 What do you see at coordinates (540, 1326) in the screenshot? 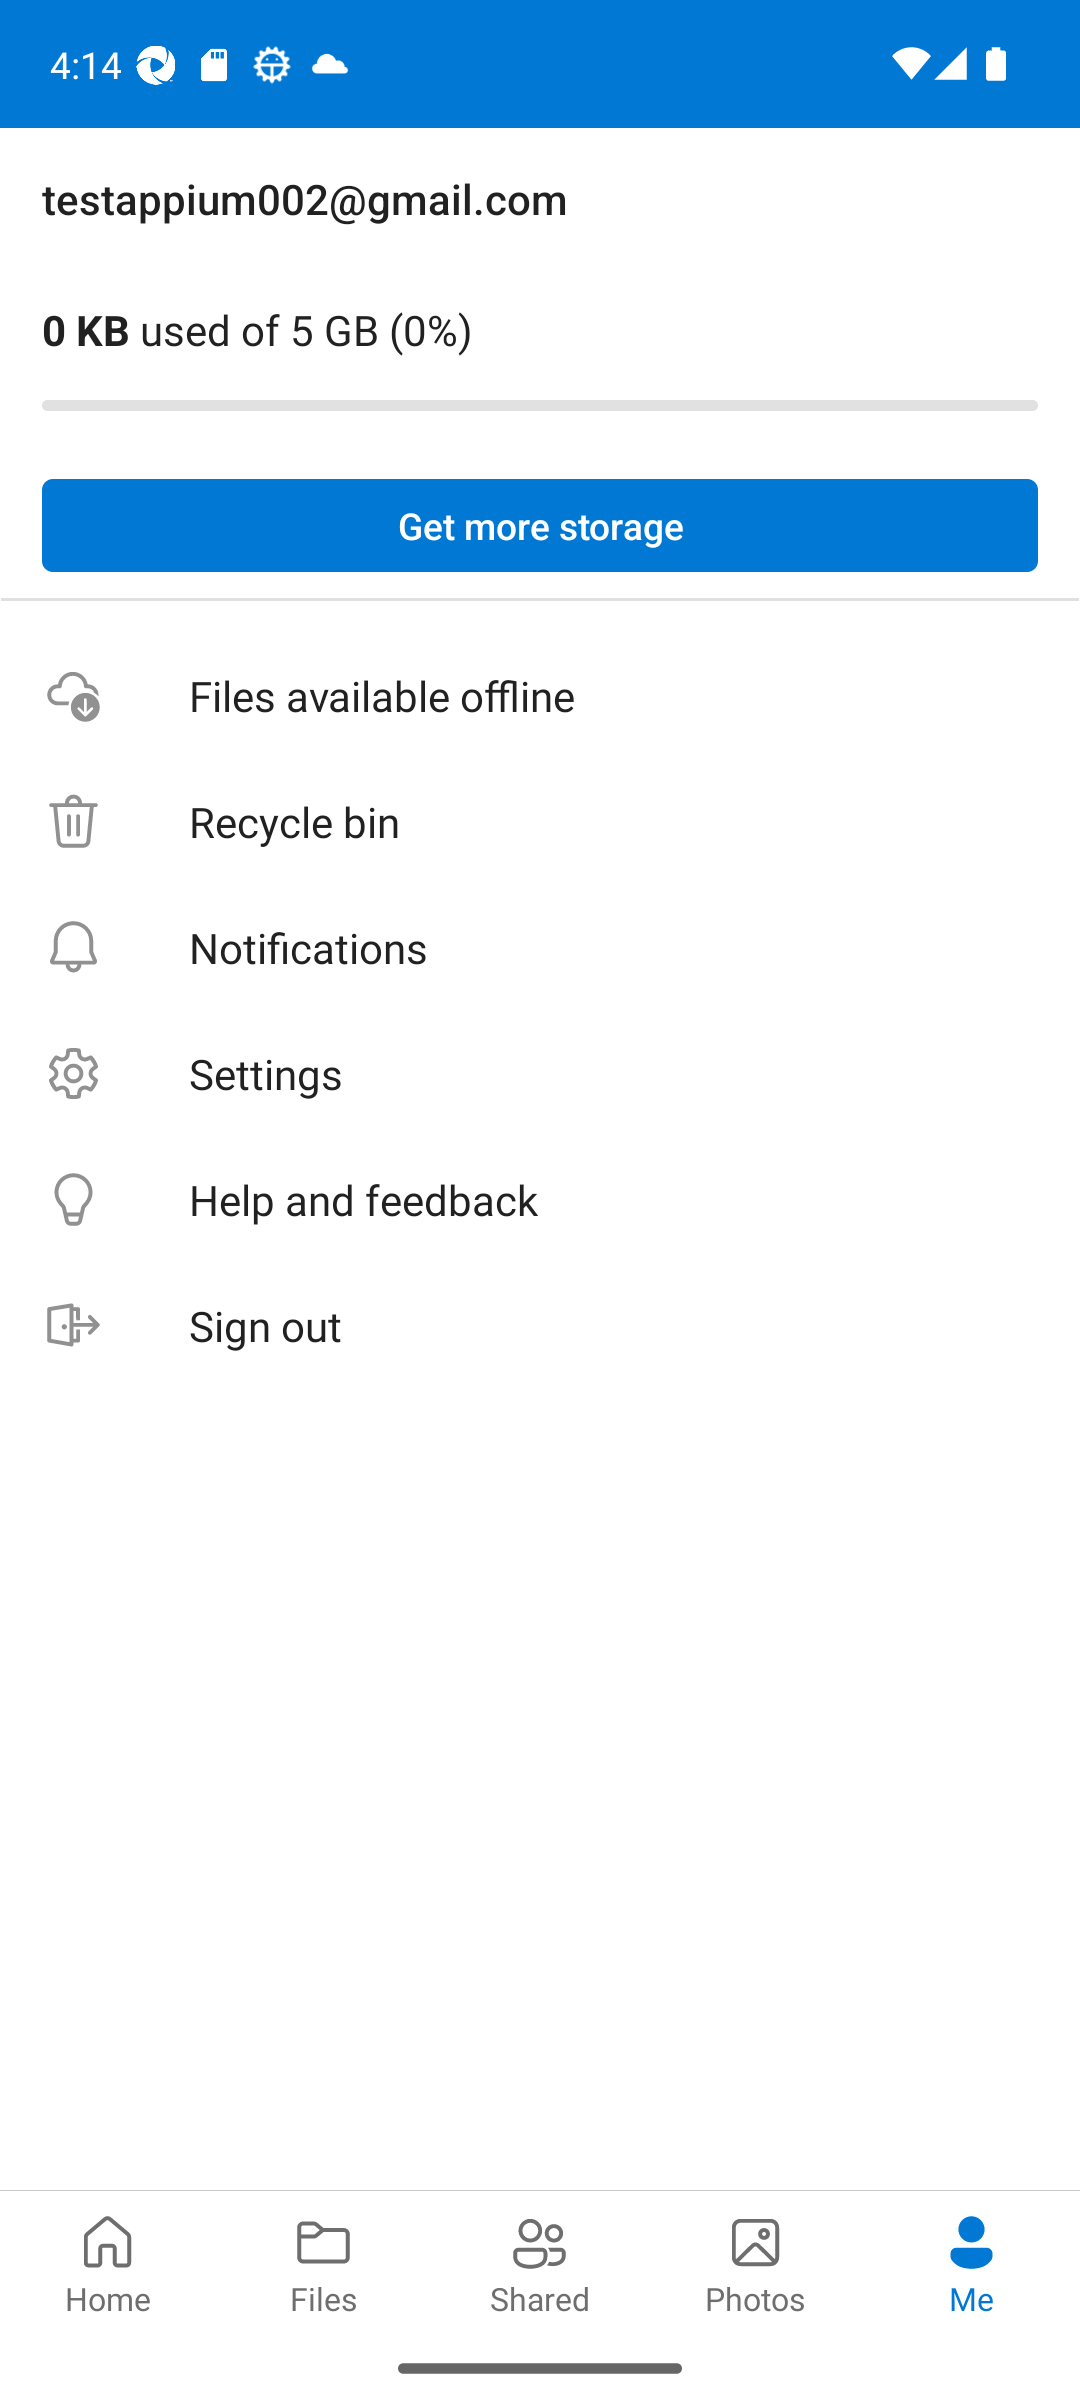
I see `Sign out` at bounding box center [540, 1326].